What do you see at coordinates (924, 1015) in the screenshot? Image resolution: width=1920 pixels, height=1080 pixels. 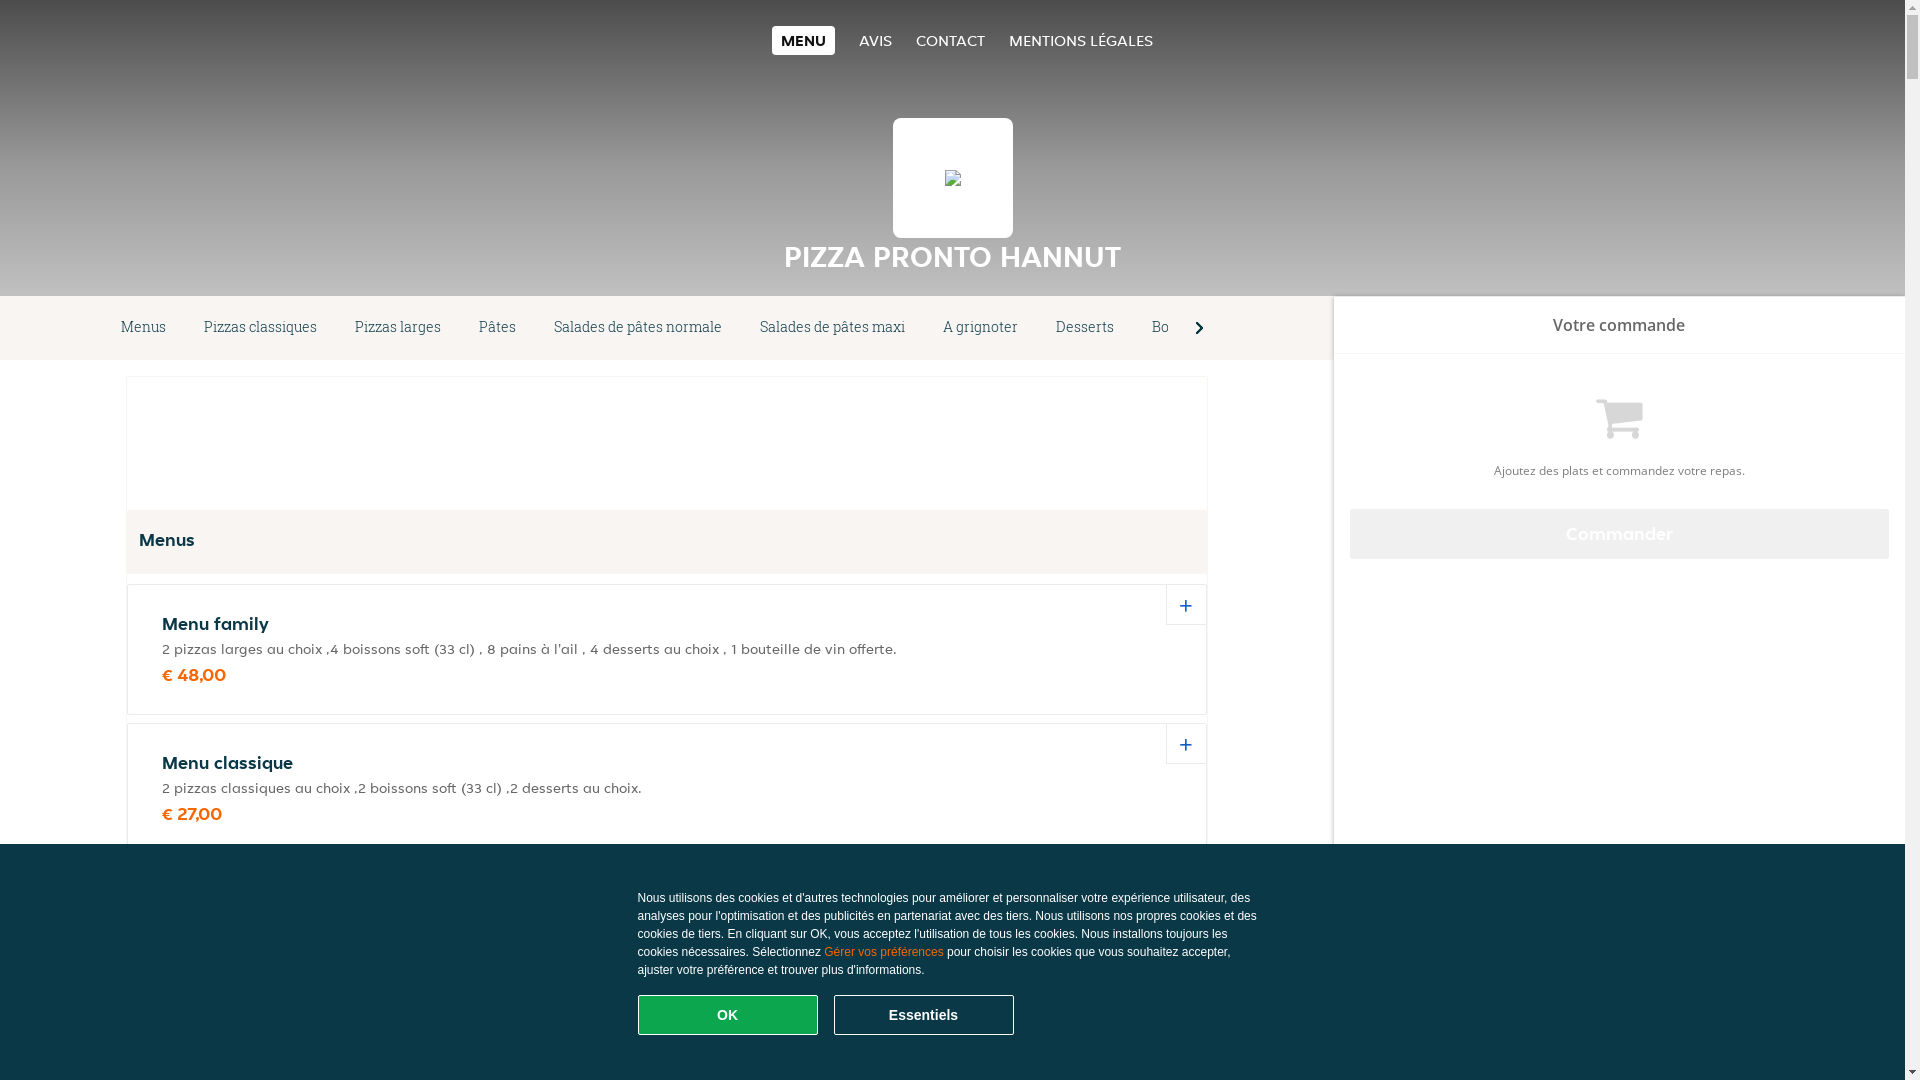 I see `Essentiels` at bounding box center [924, 1015].